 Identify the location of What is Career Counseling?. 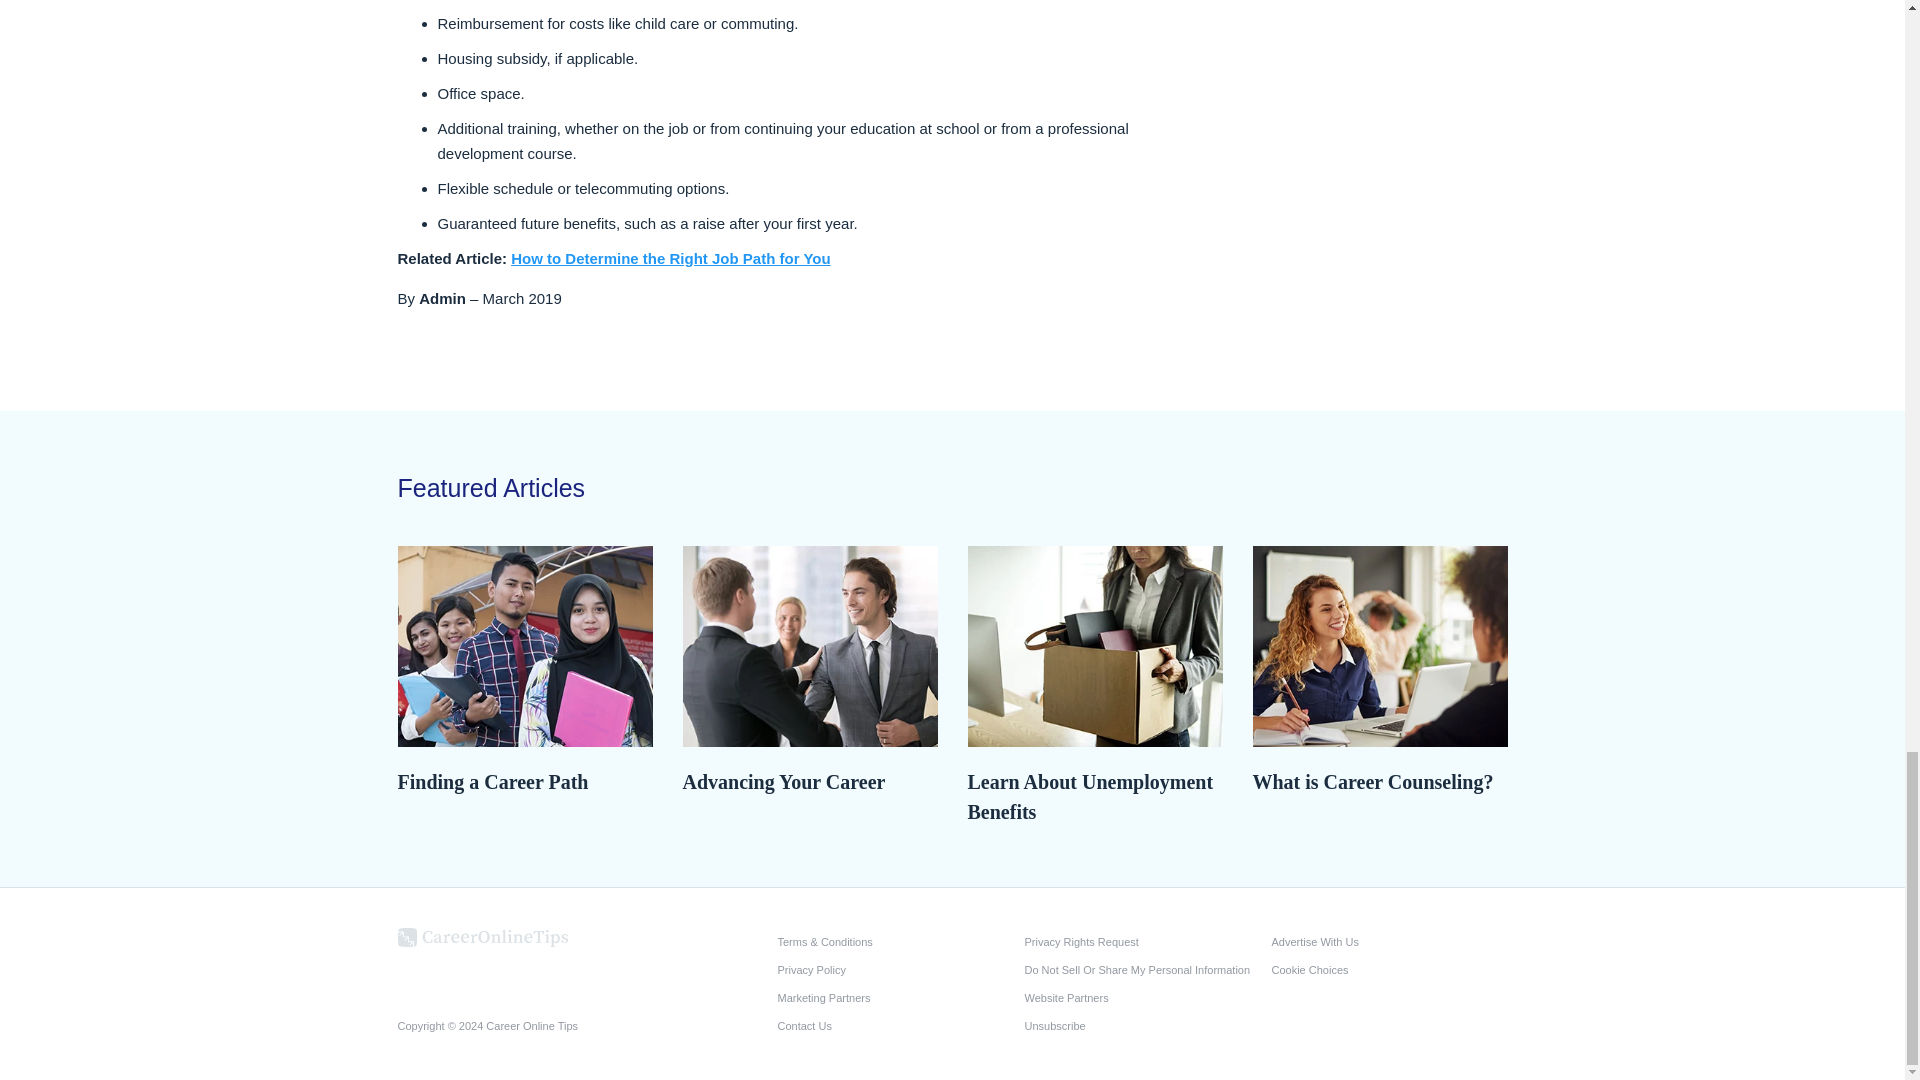
(1379, 782).